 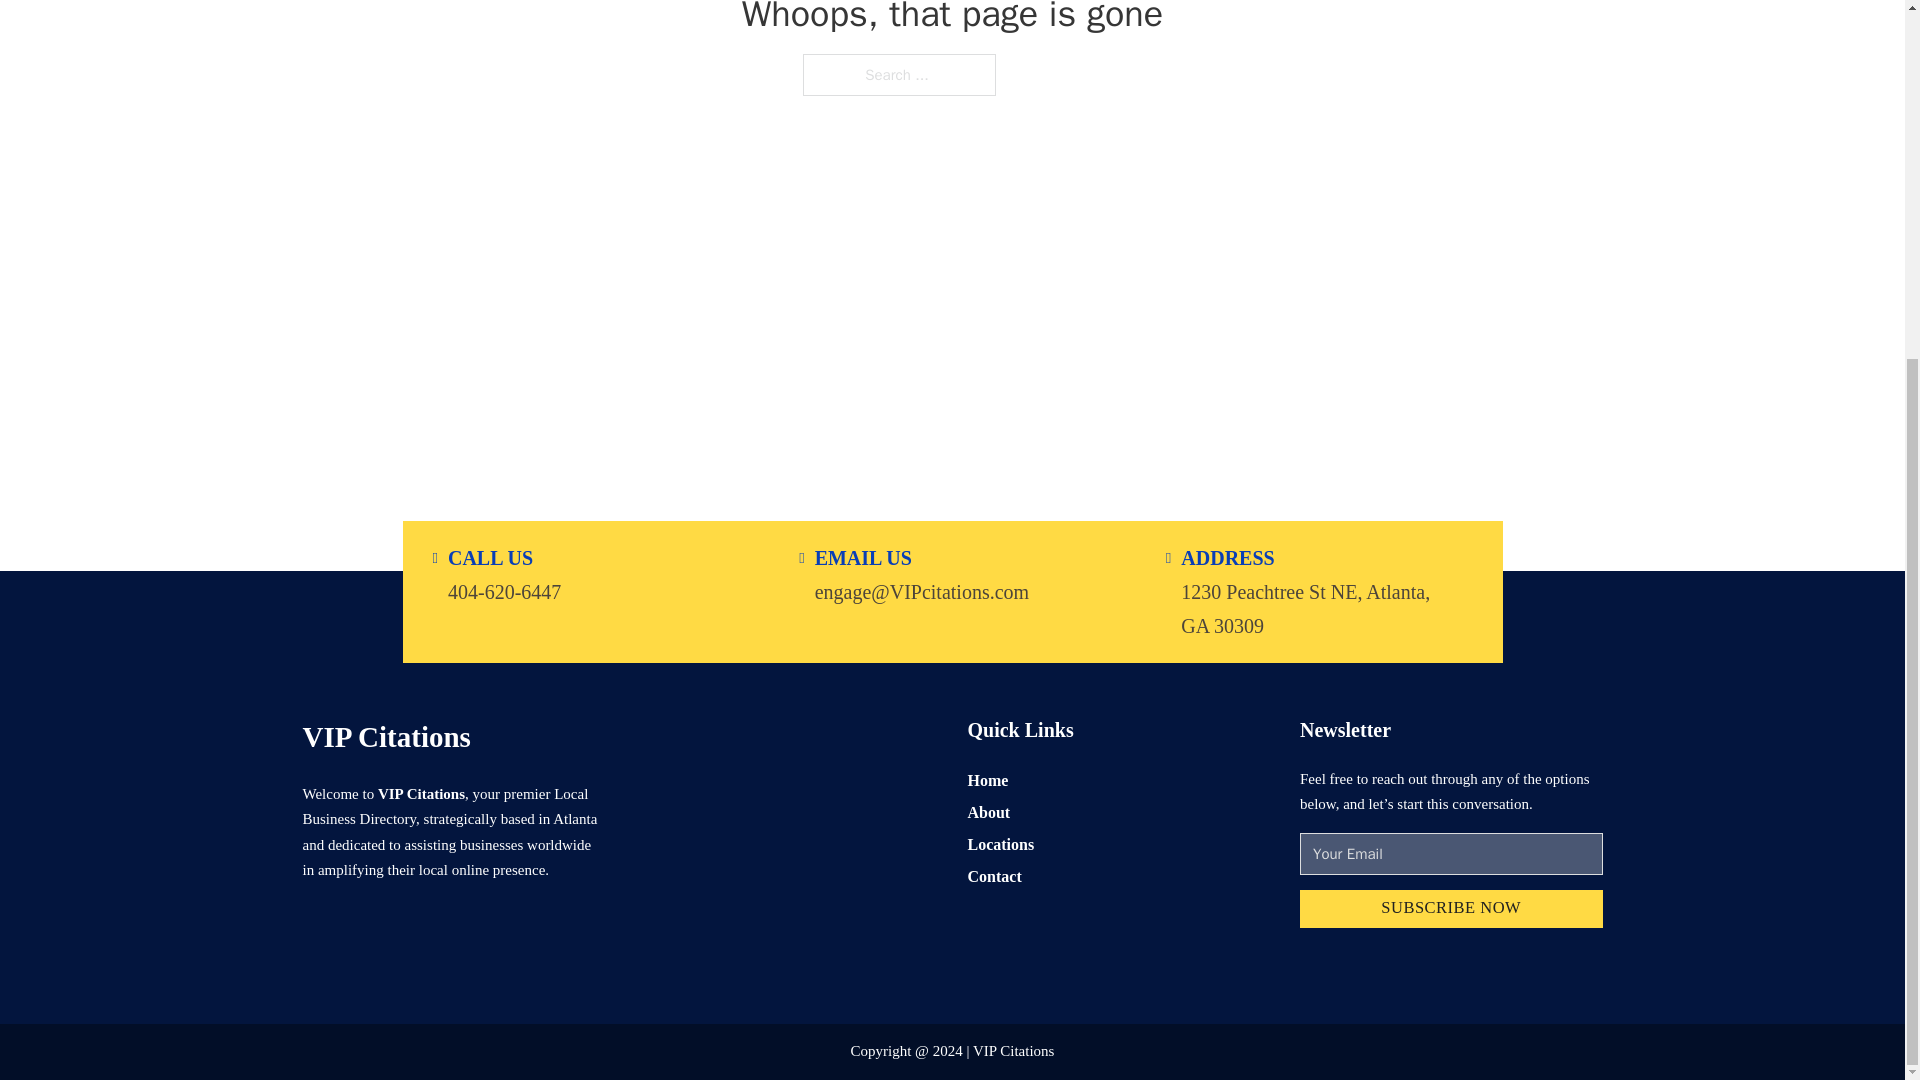 I want to click on VIP Citations, so click(x=386, y=736).